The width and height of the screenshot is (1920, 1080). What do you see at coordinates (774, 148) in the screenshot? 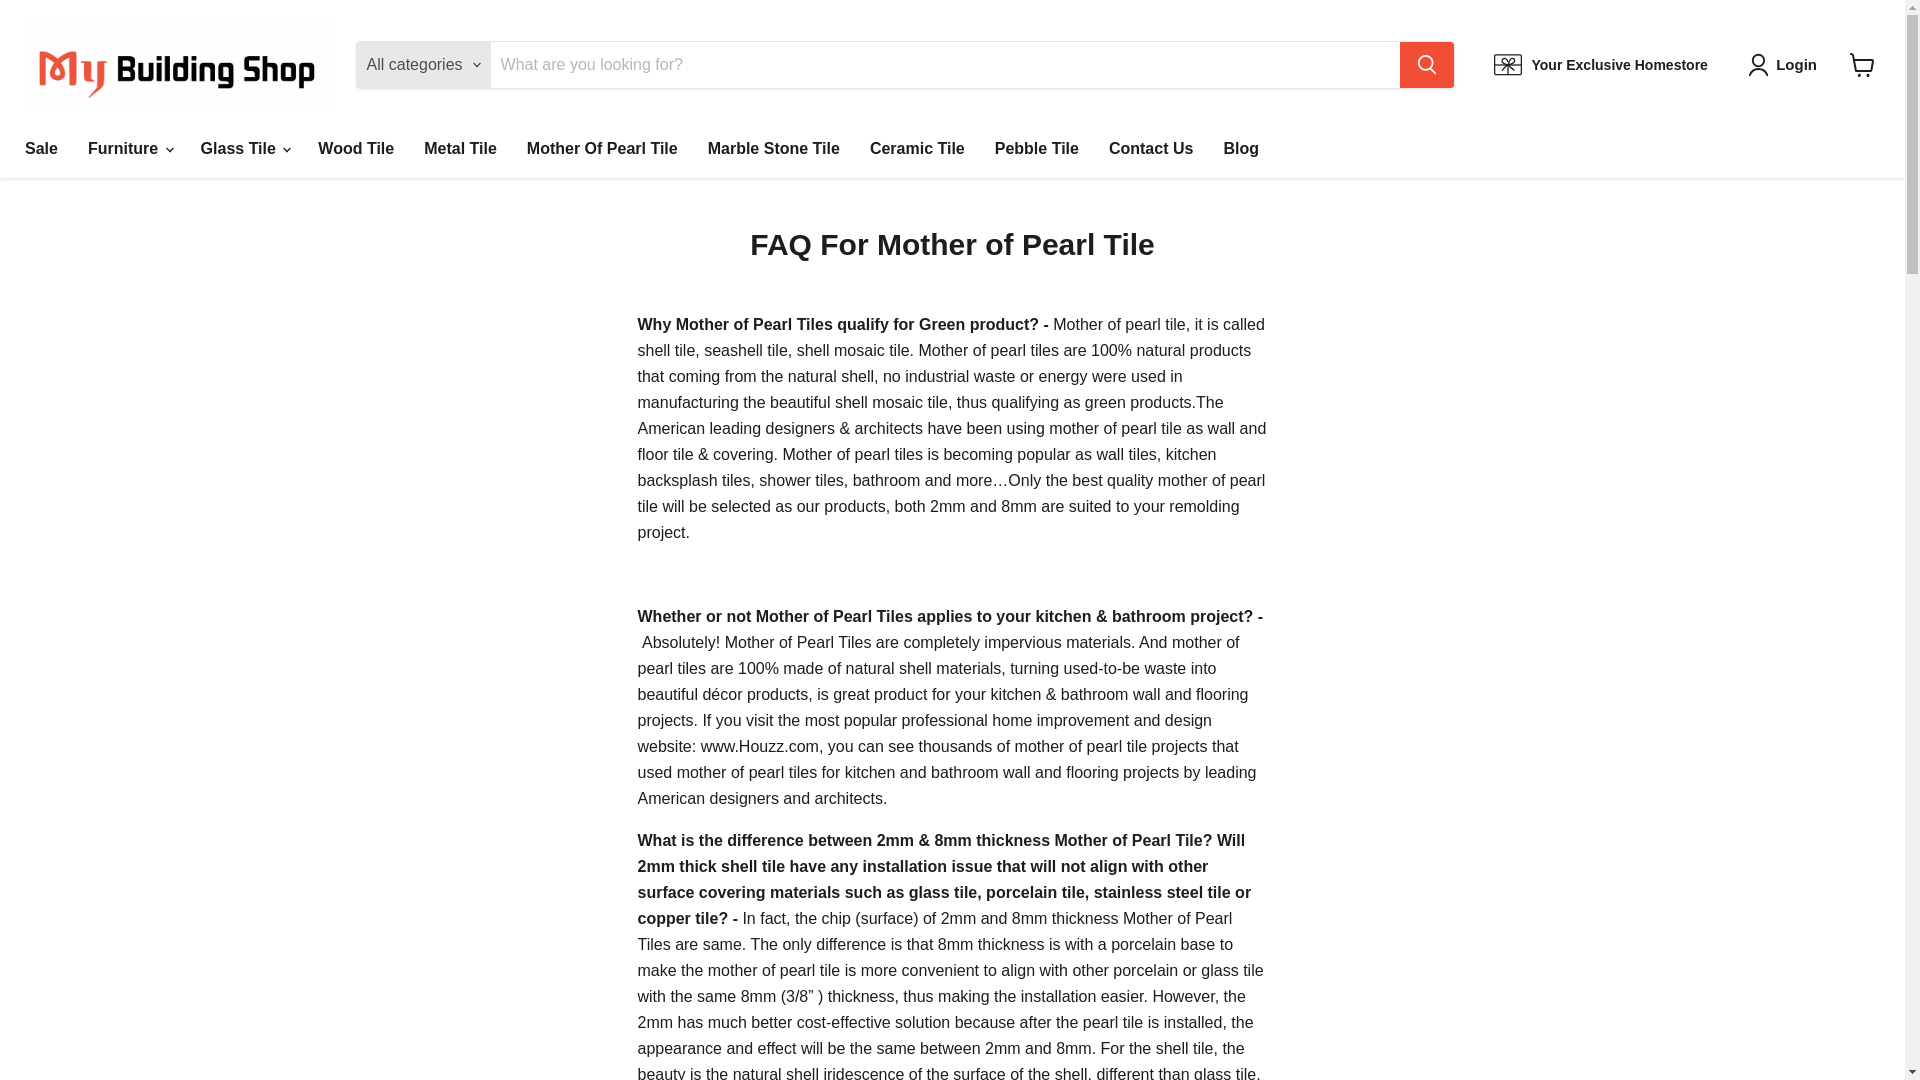
I see `Marble Stone Tile` at bounding box center [774, 148].